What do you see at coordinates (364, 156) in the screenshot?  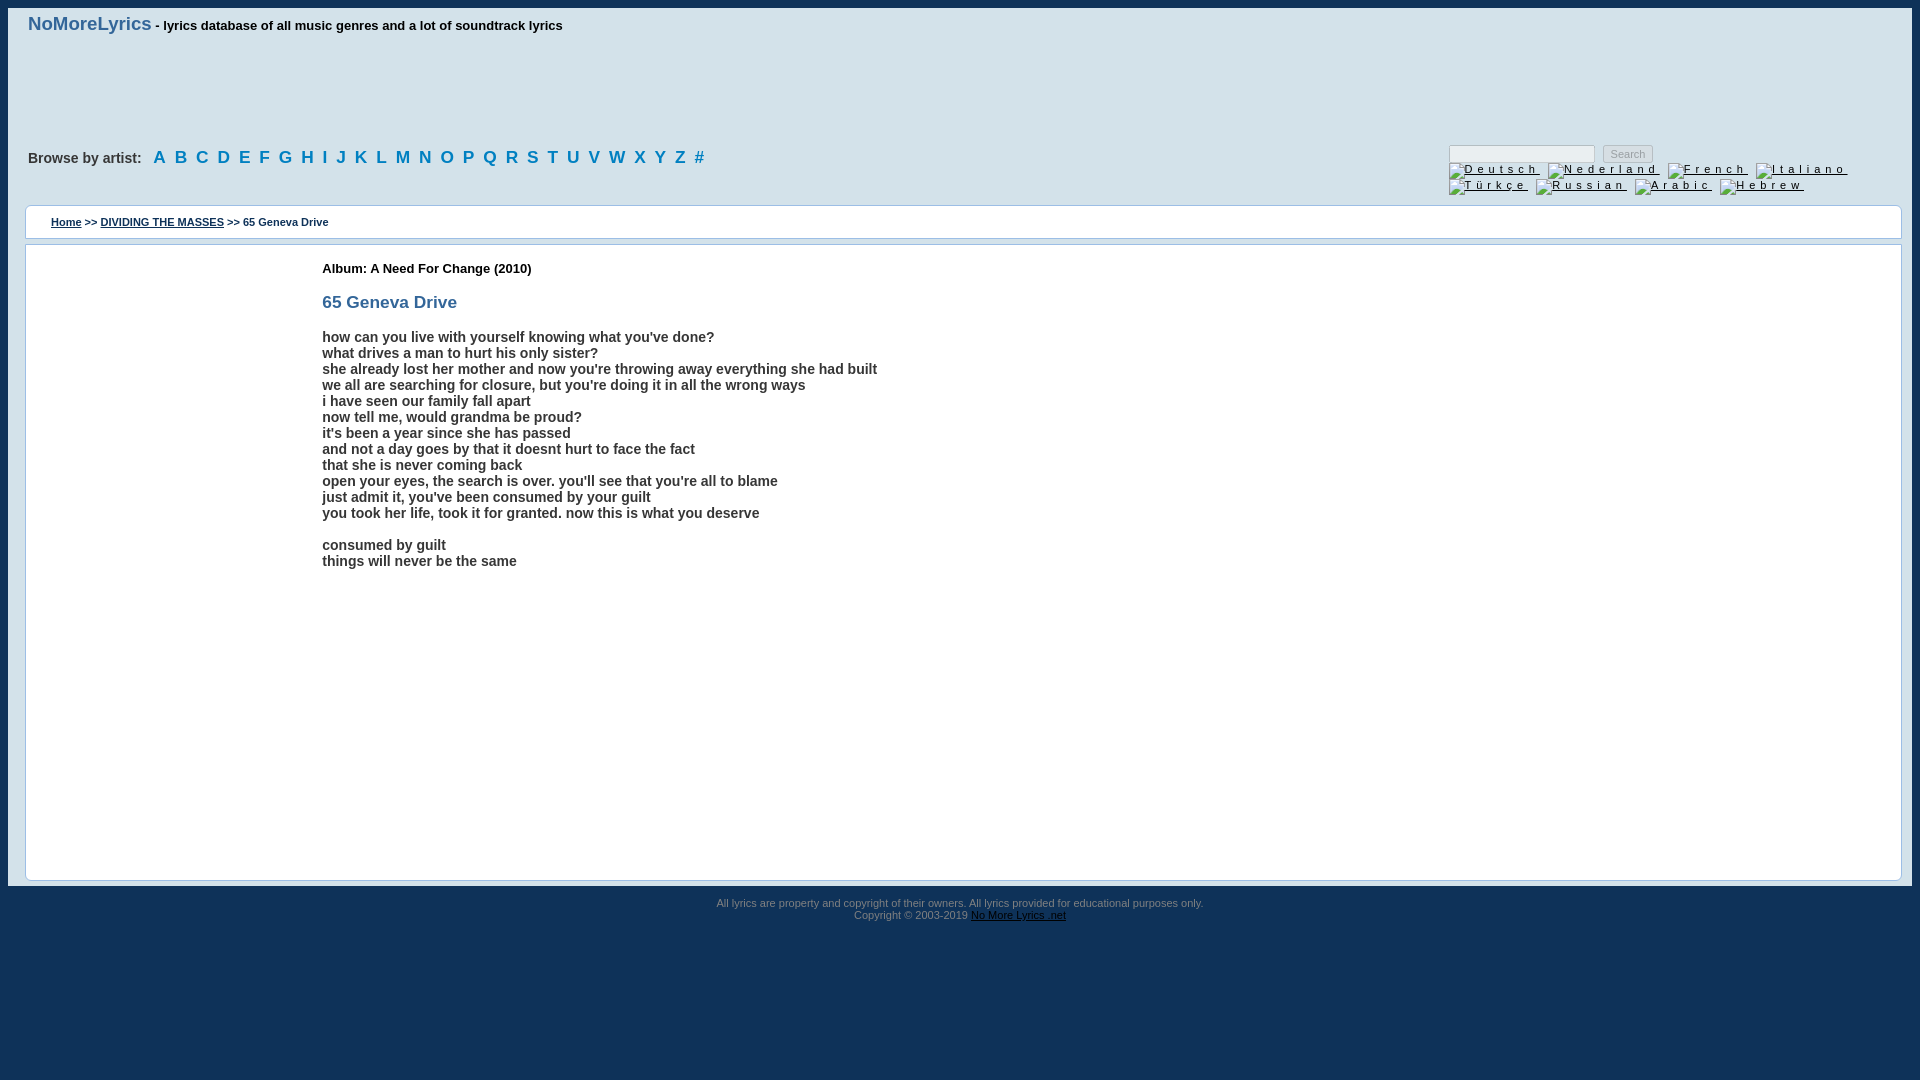 I see `Song lyrics and soundtrack lyrics, starting with K` at bounding box center [364, 156].